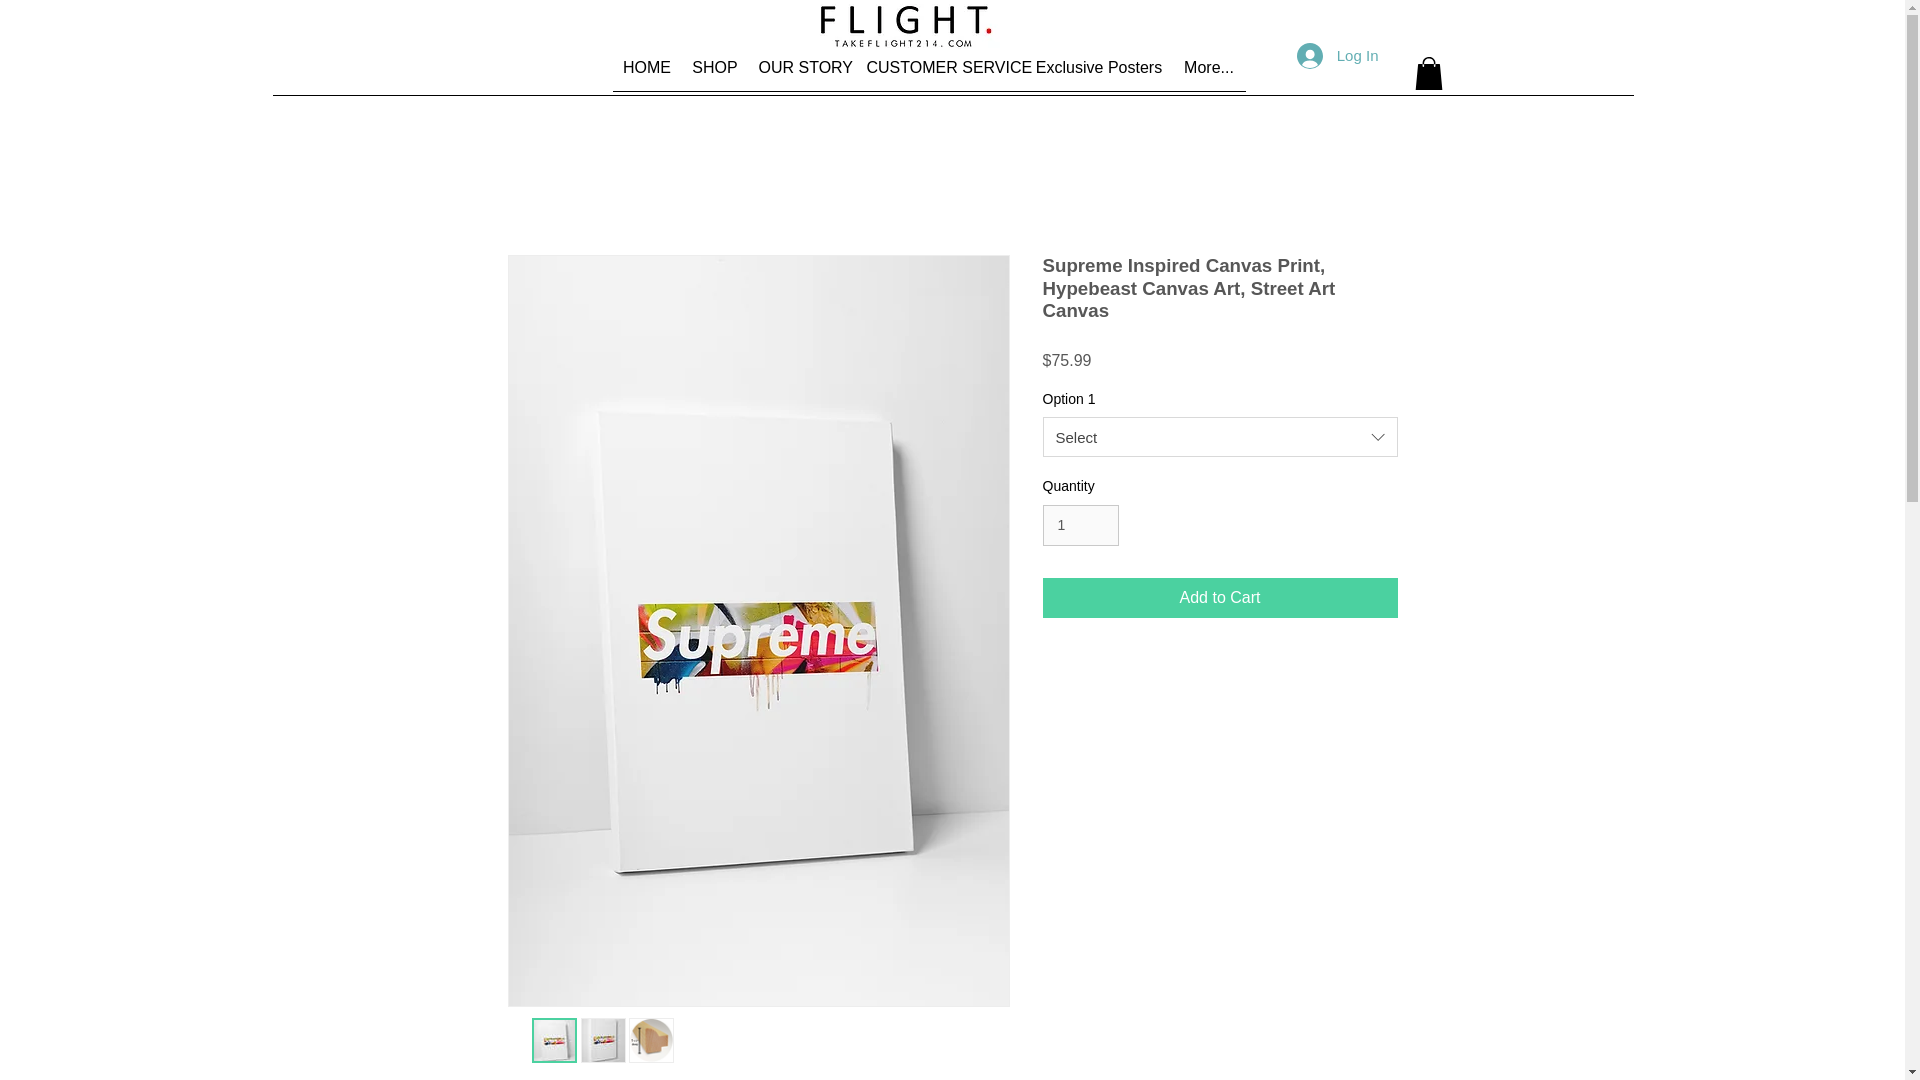 This screenshot has height=1080, width=1920. What do you see at coordinates (1338, 54) in the screenshot?
I see `Log In` at bounding box center [1338, 54].